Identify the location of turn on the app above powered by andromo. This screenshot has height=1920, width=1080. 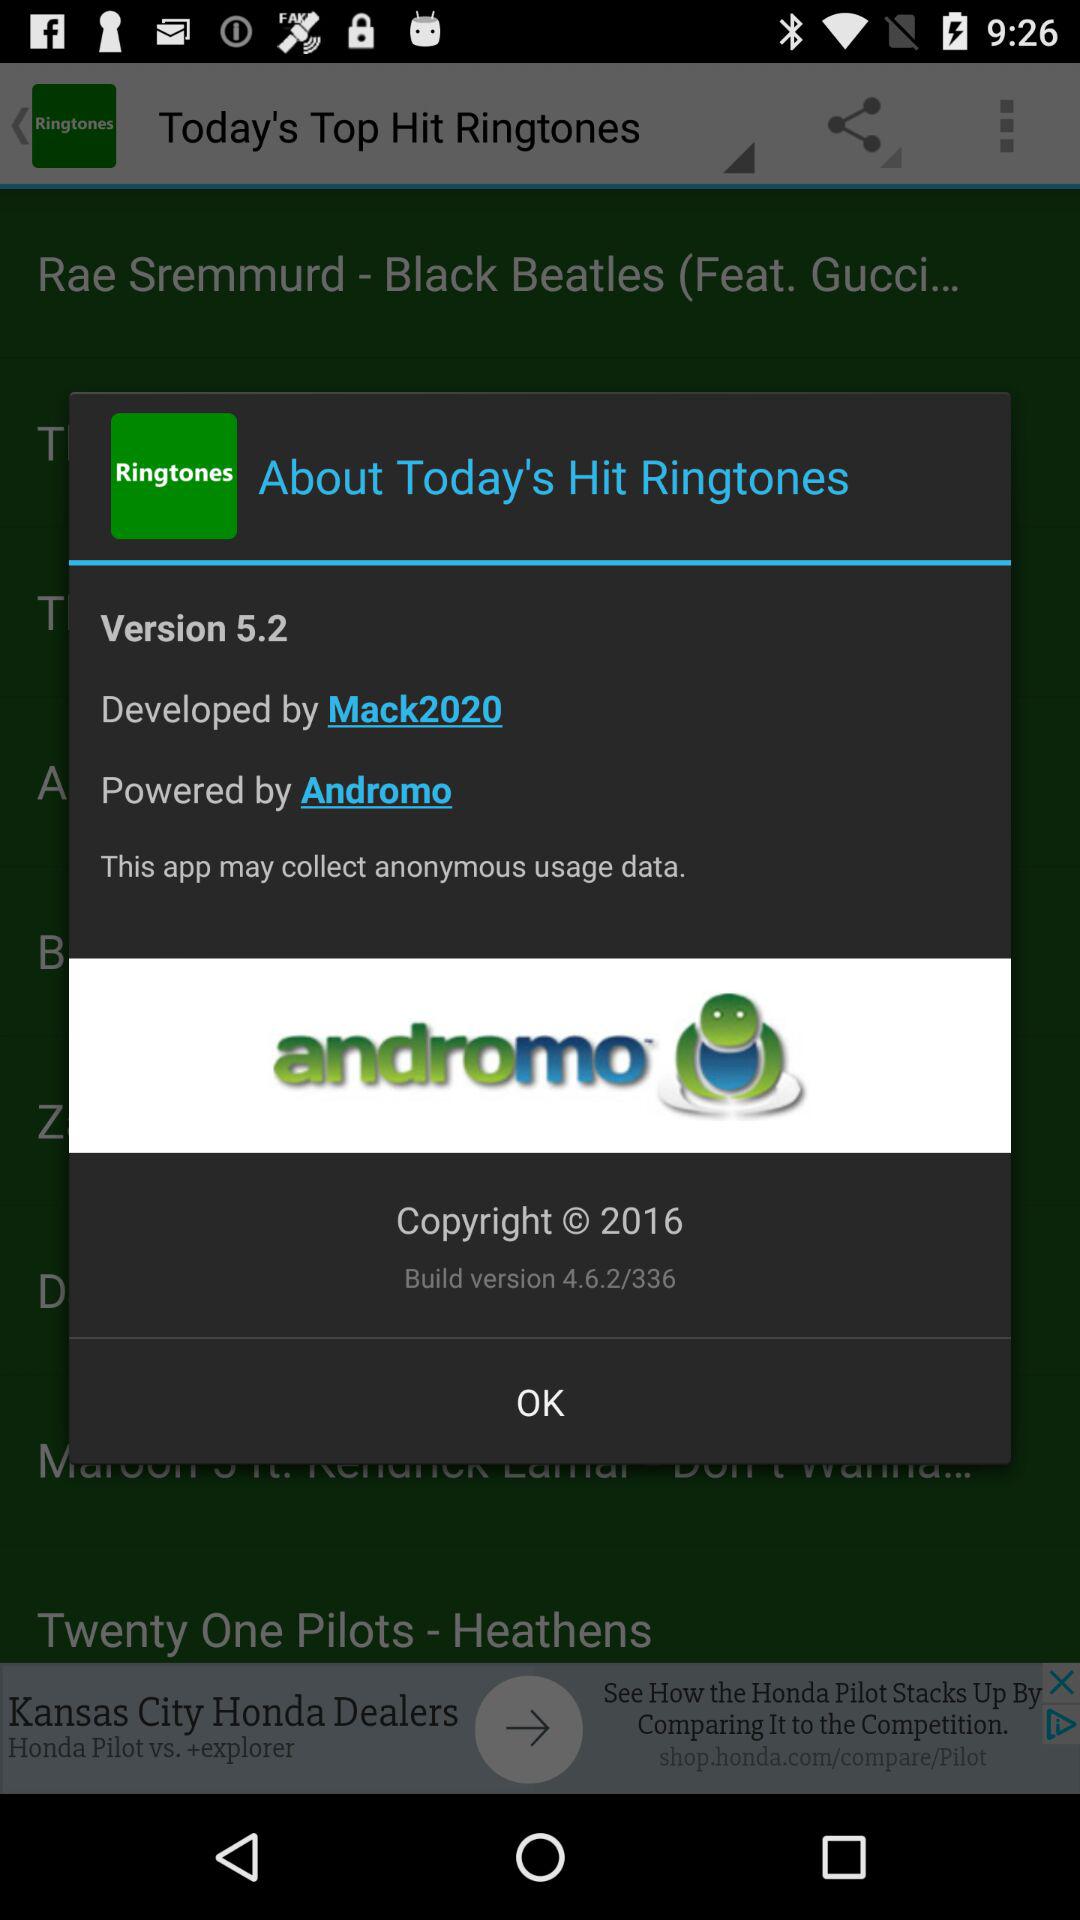
(540, 724).